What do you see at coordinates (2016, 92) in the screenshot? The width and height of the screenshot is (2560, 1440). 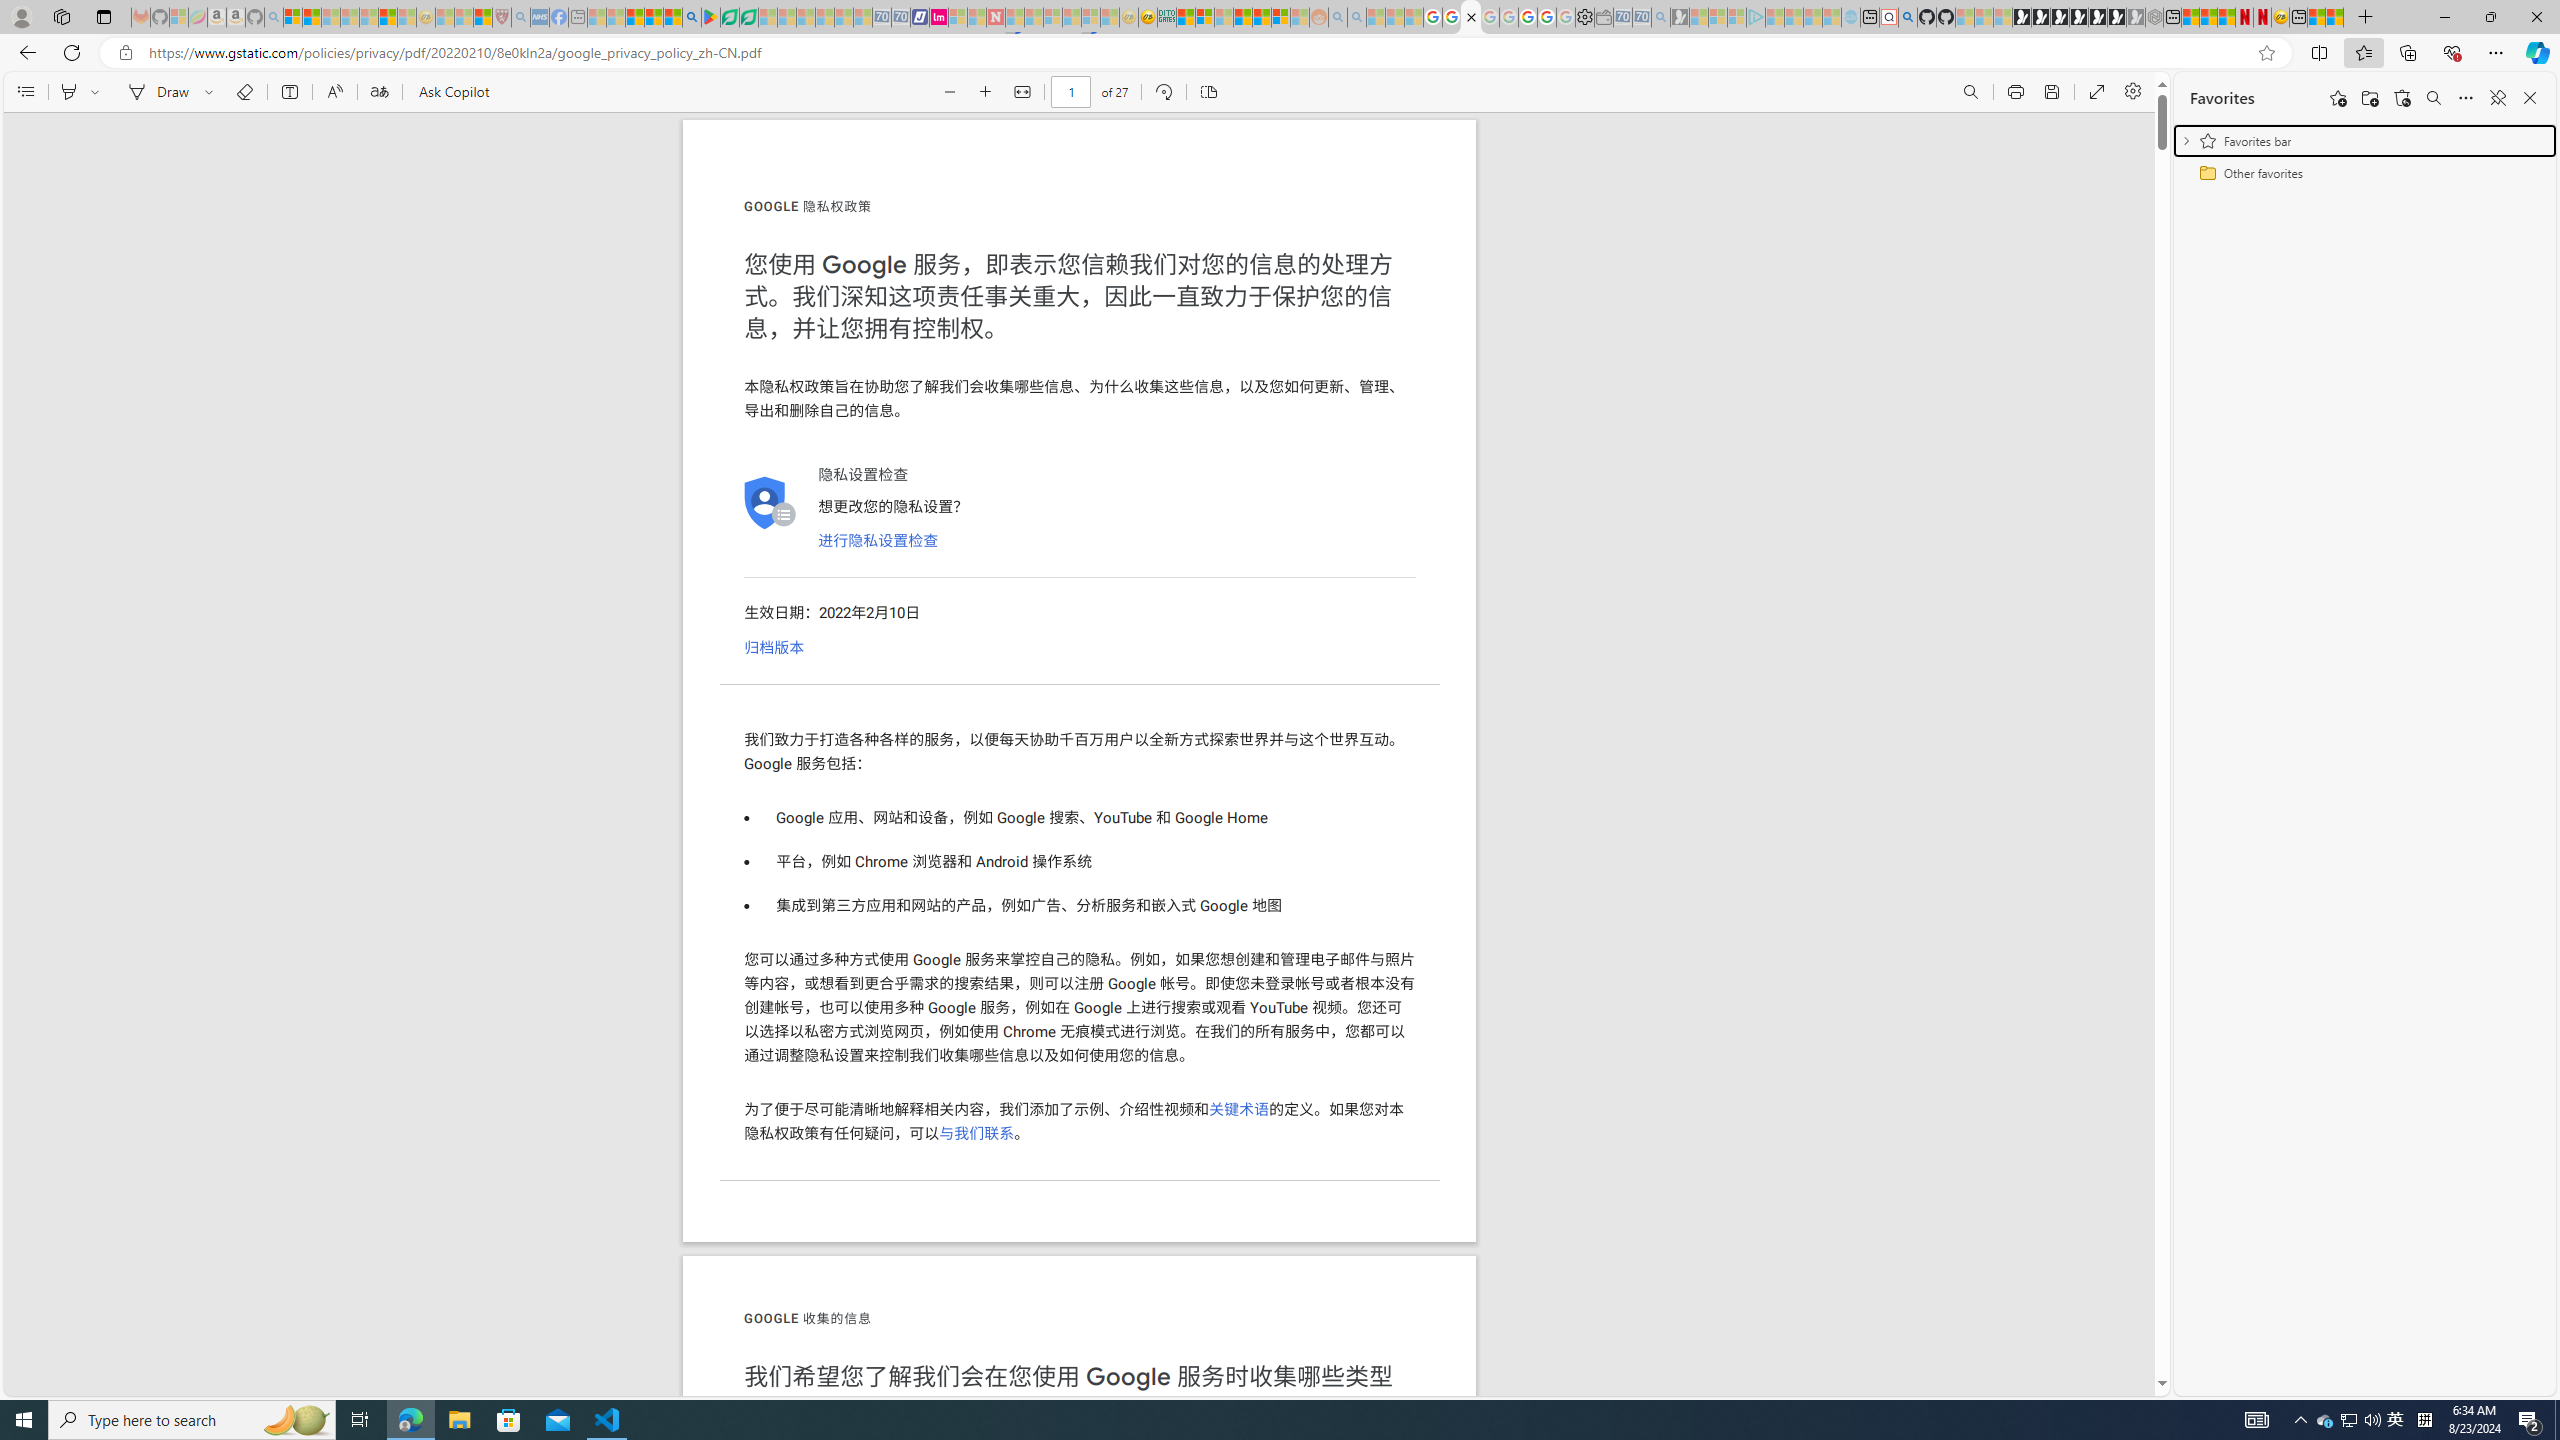 I see `Print (Ctrl+P)` at bounding box center [2016, 92].